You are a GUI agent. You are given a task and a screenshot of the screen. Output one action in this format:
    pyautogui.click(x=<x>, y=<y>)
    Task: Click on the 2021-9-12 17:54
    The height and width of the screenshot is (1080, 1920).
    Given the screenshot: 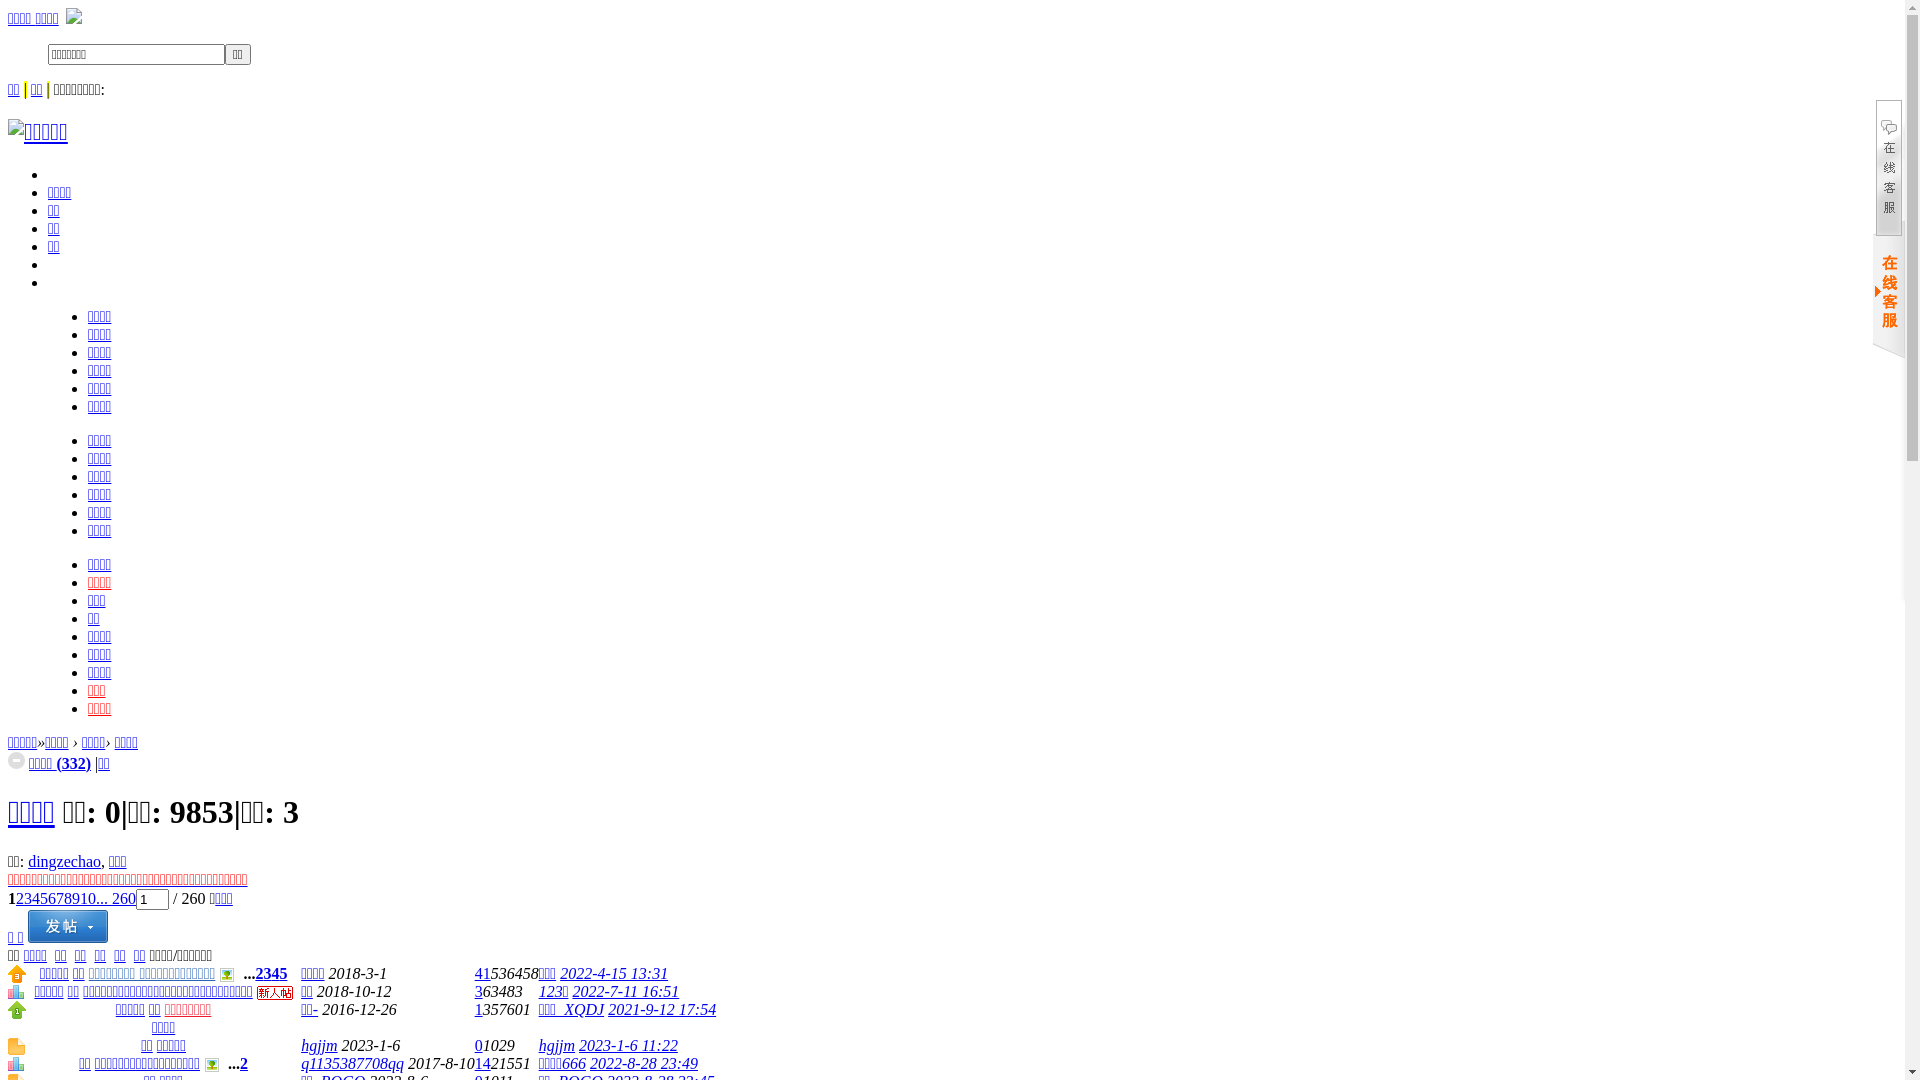 What is the action you would take?
    pyautogui.click(x=662, y=1009)
    